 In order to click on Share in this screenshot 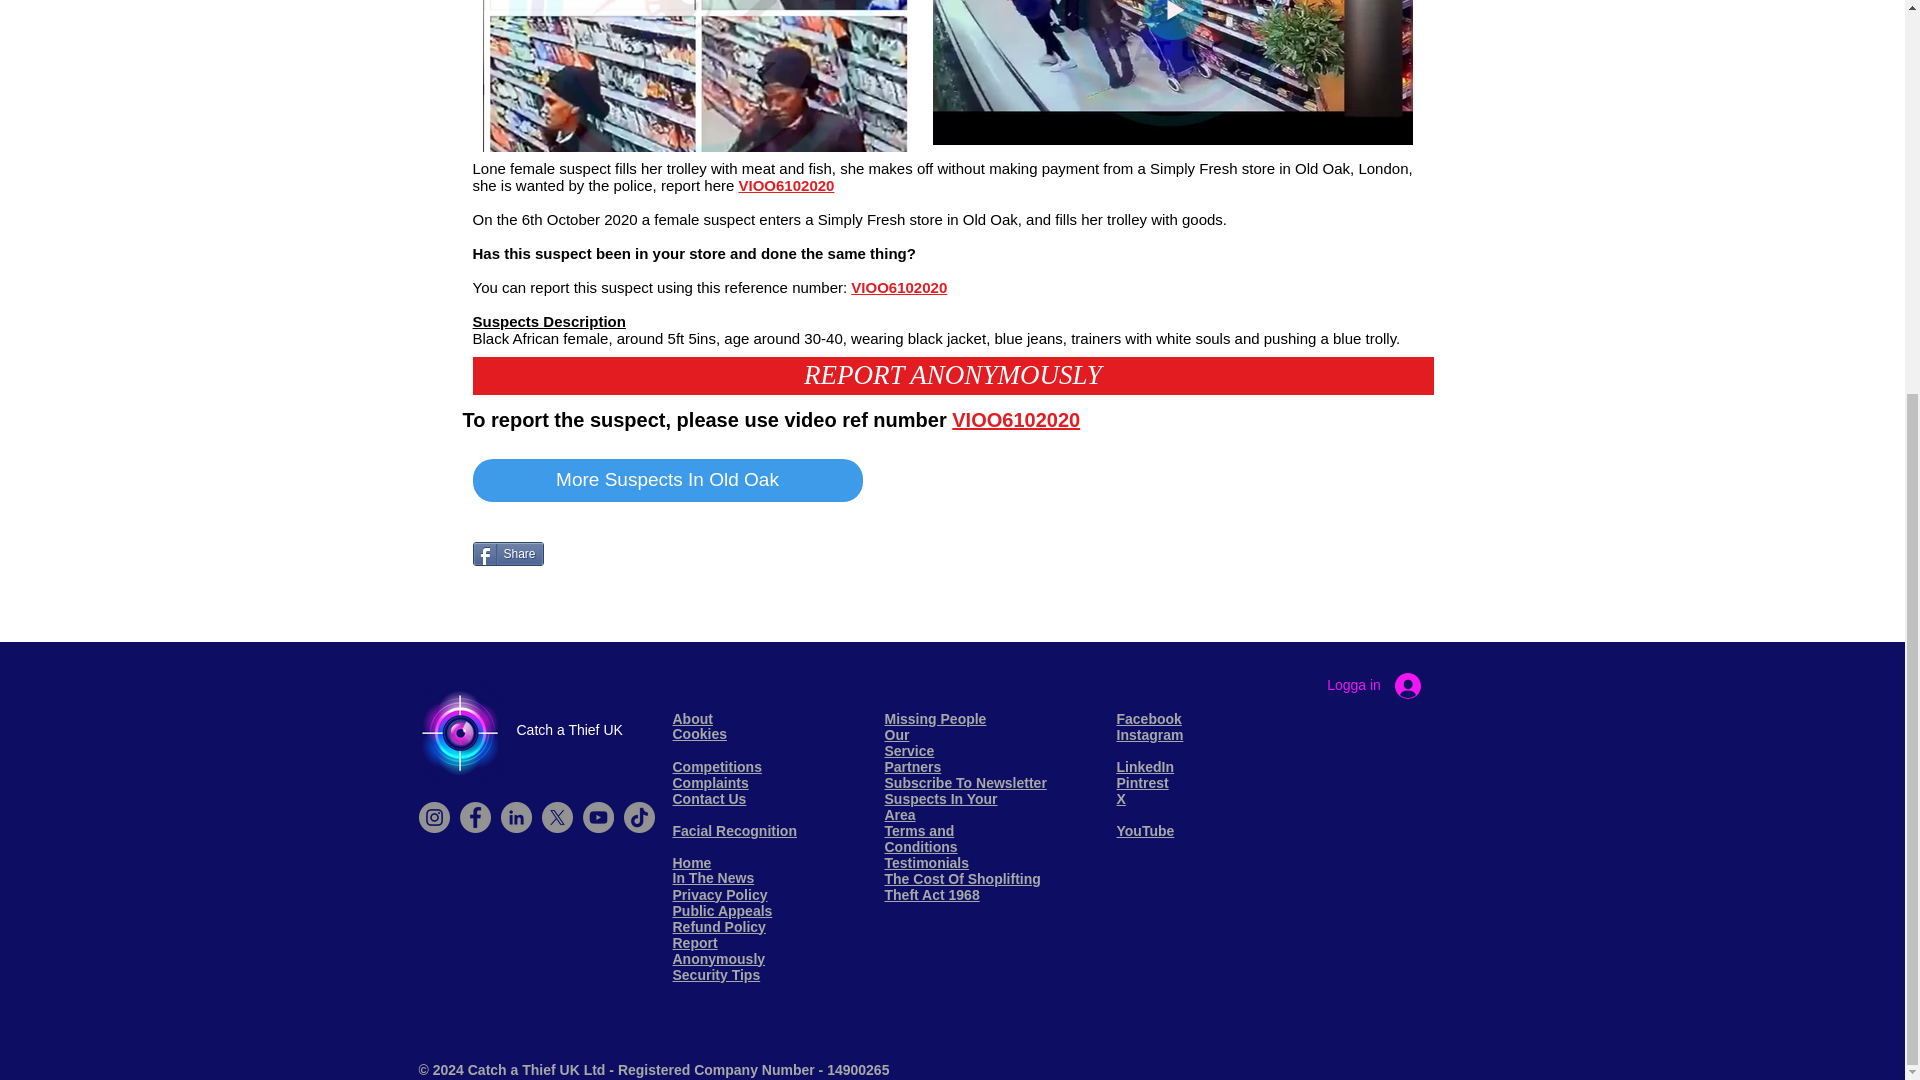, I will do `click(508, 554)`.